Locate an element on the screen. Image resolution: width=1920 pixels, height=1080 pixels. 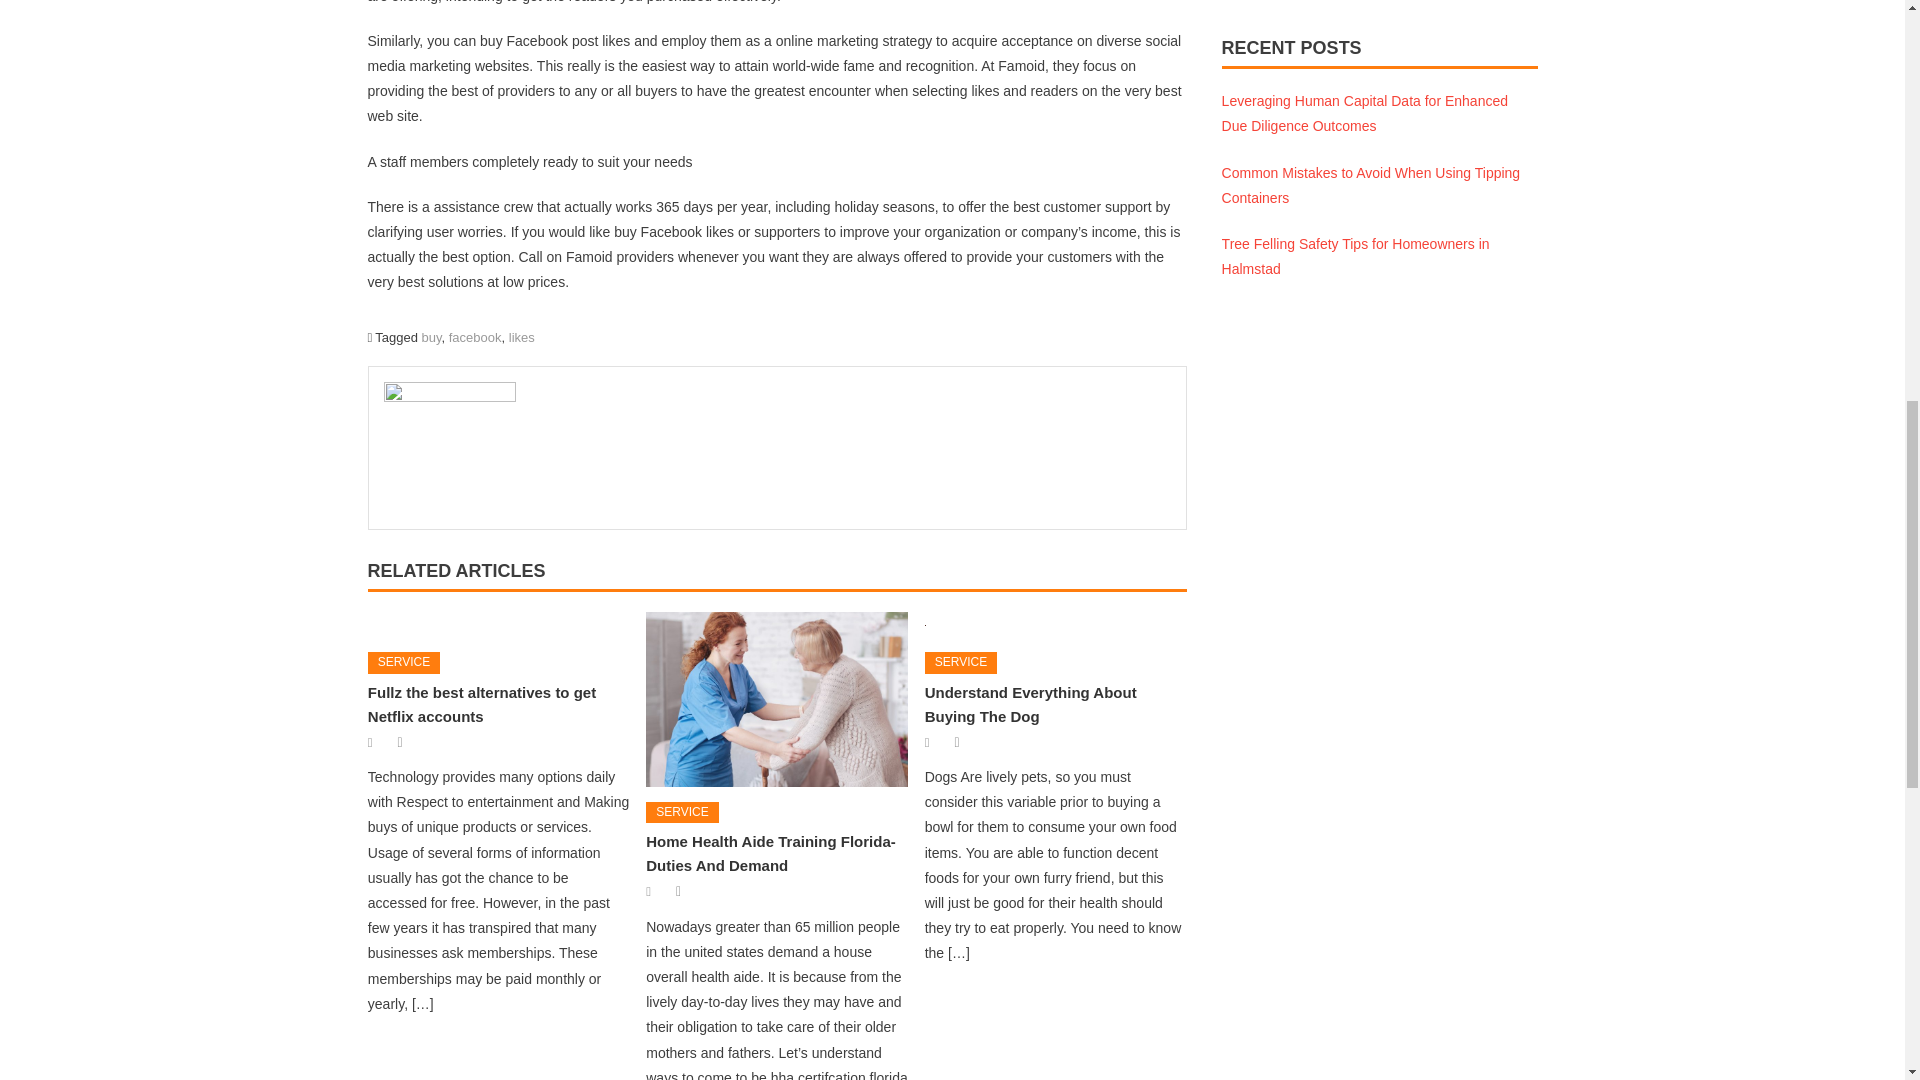
facebook is located at coordinates (475, 337).